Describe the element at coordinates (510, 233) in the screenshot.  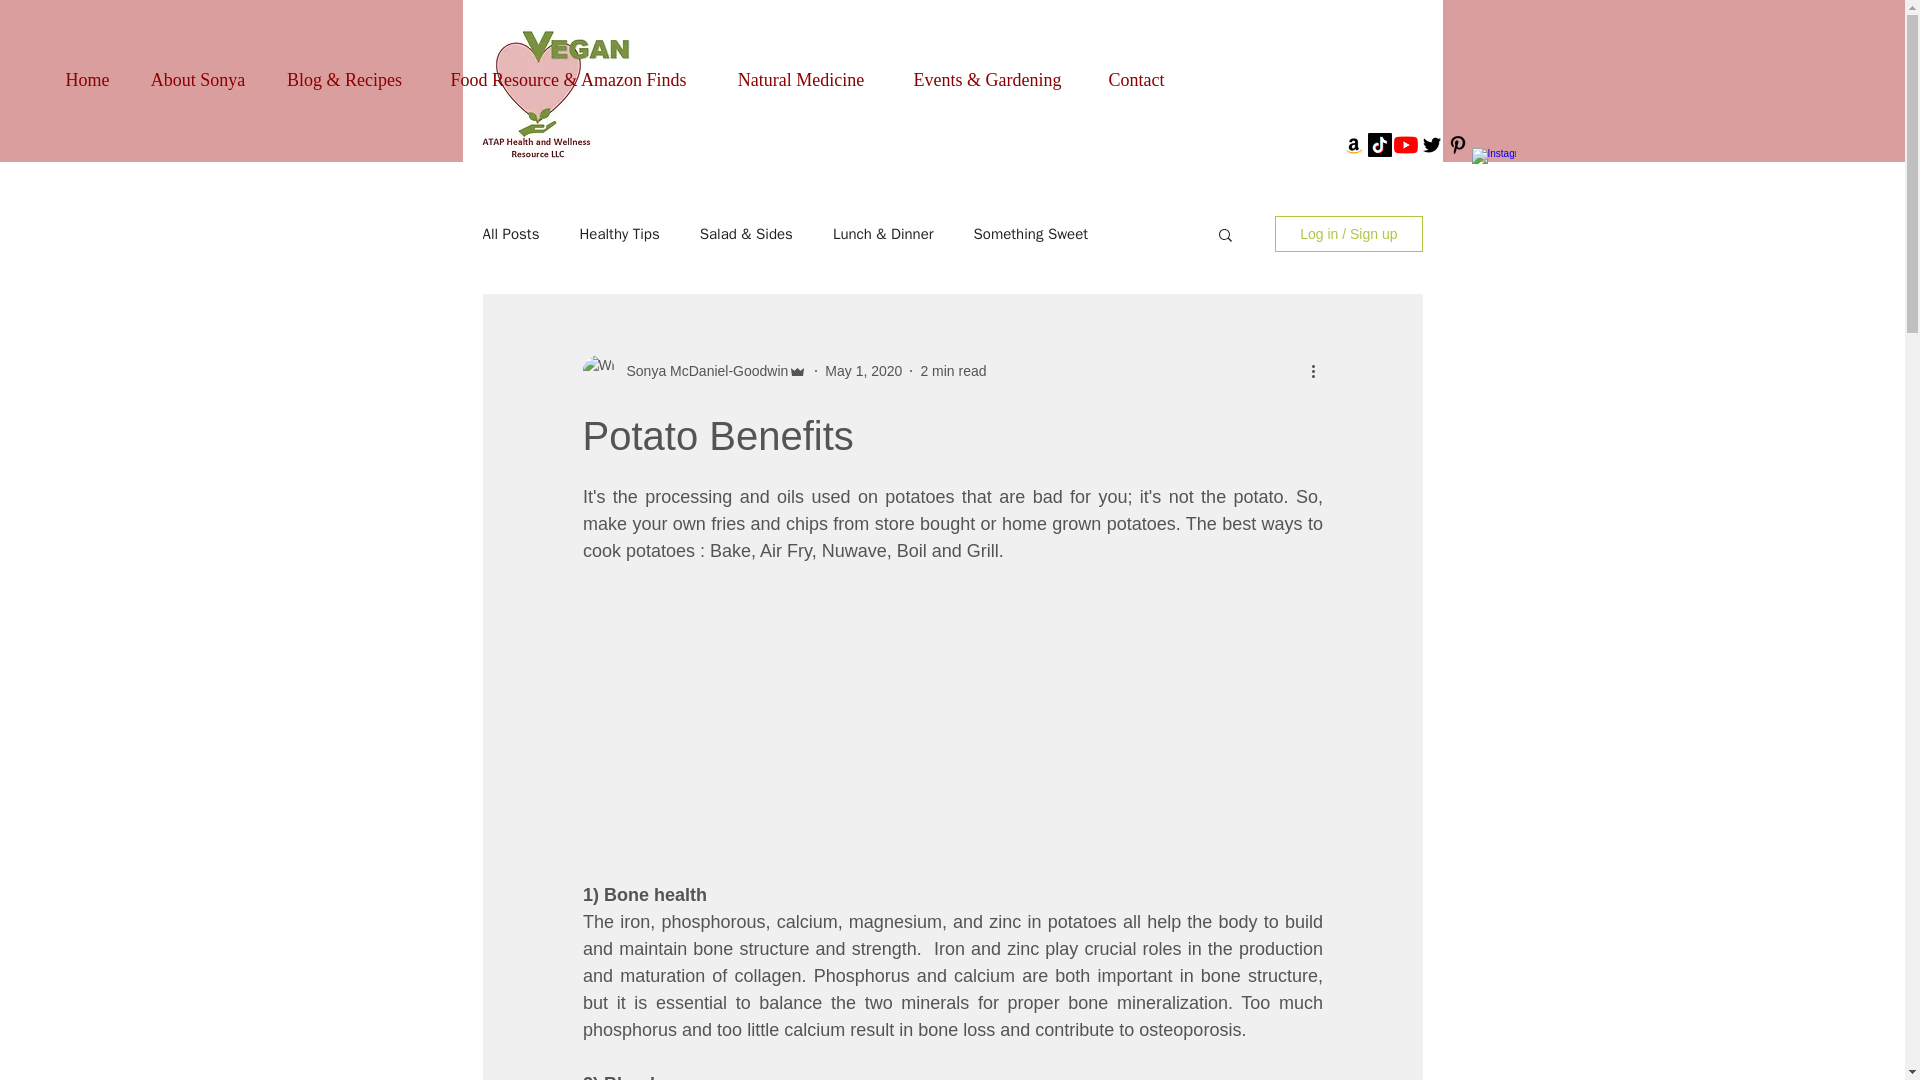
I see `All Posts` at that location.